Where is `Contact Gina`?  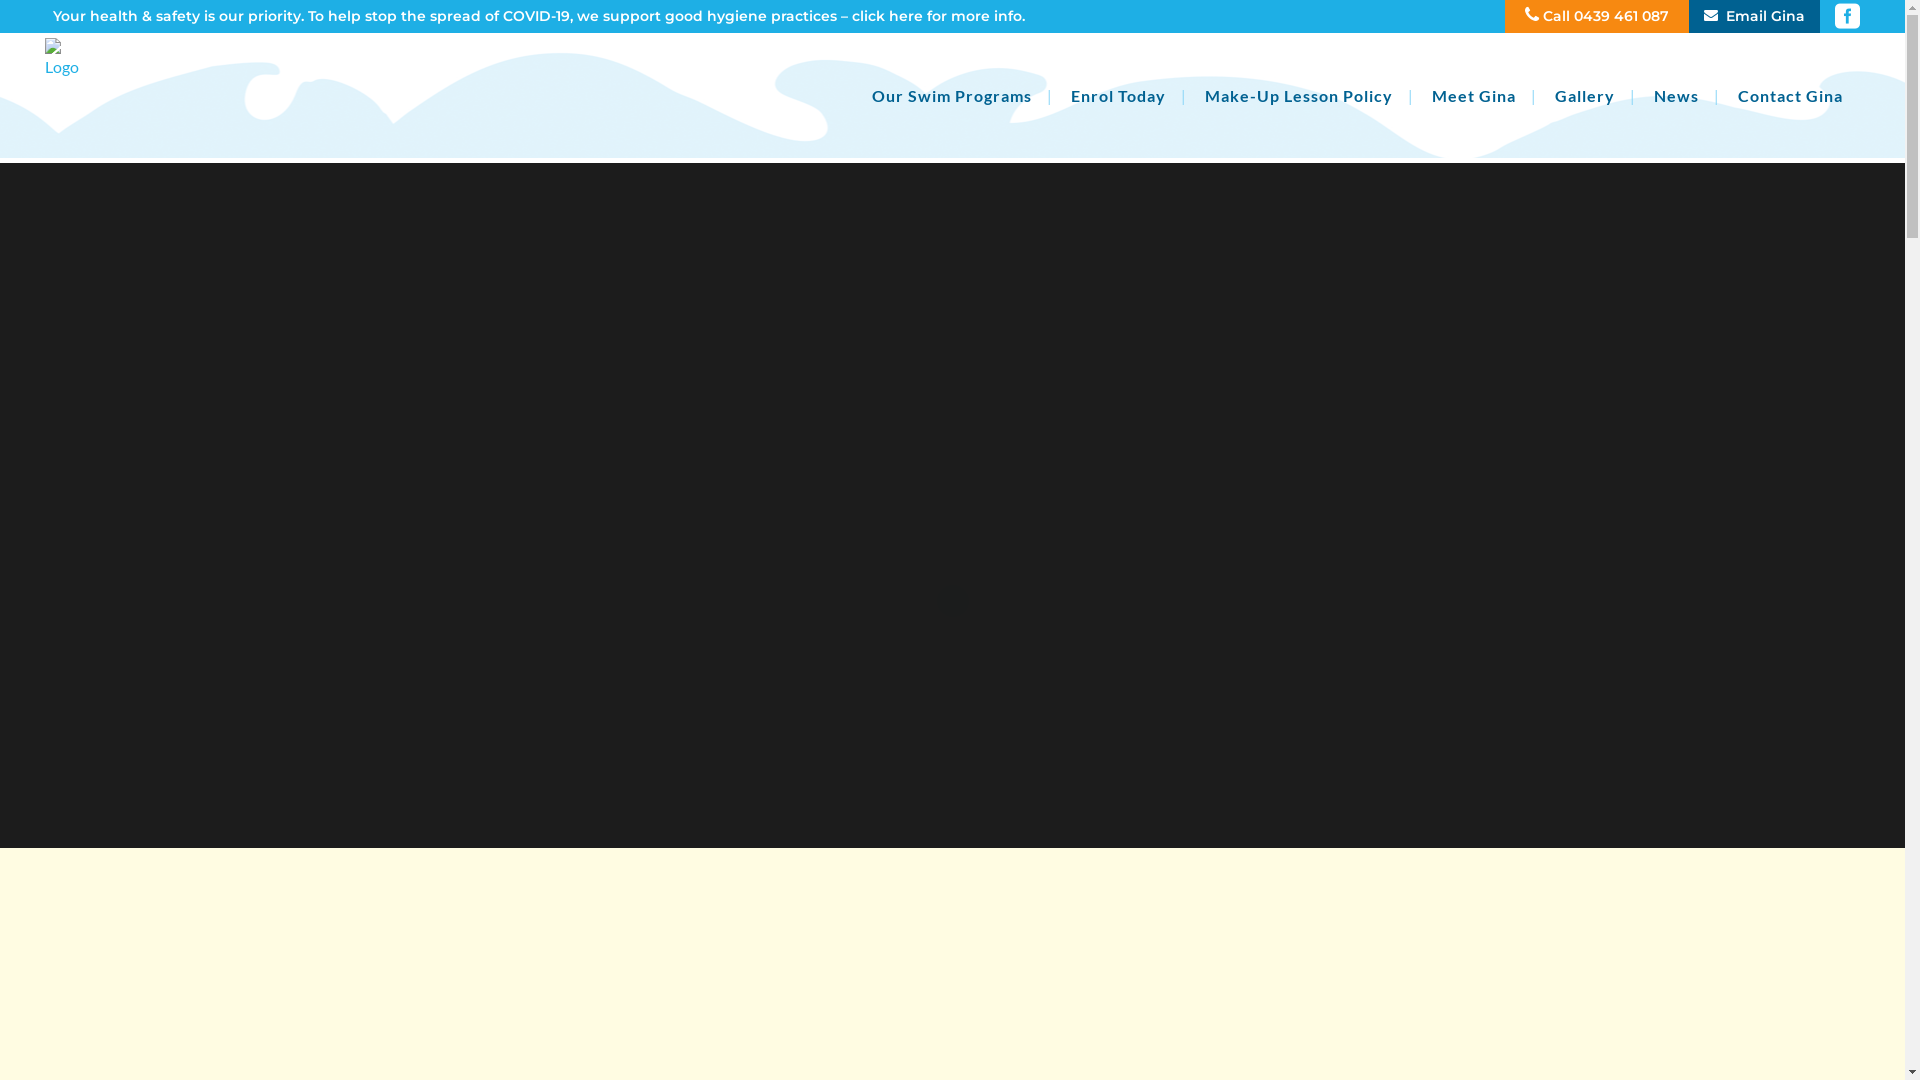
Contact Gina is located at coordinates (1790, 96).